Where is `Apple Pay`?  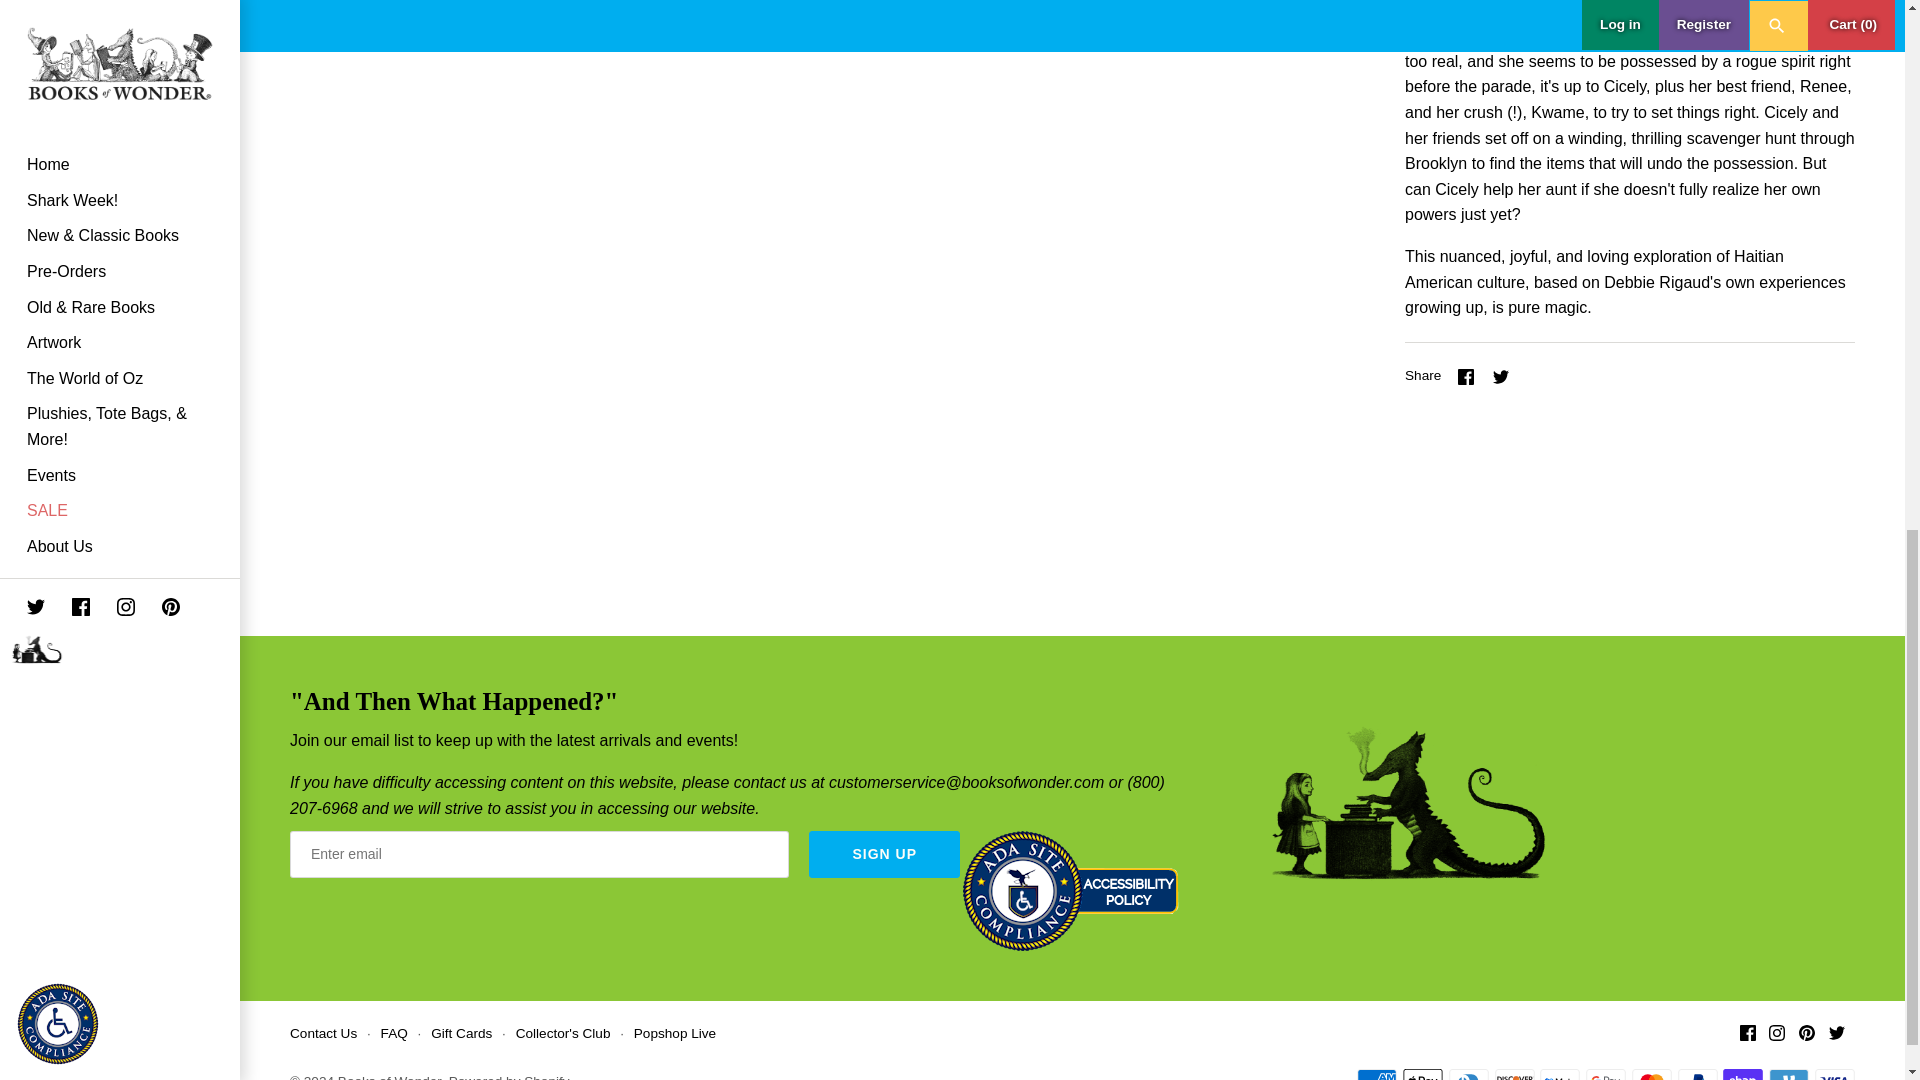
Apple Pay is located at coordinates (1423, 1074).